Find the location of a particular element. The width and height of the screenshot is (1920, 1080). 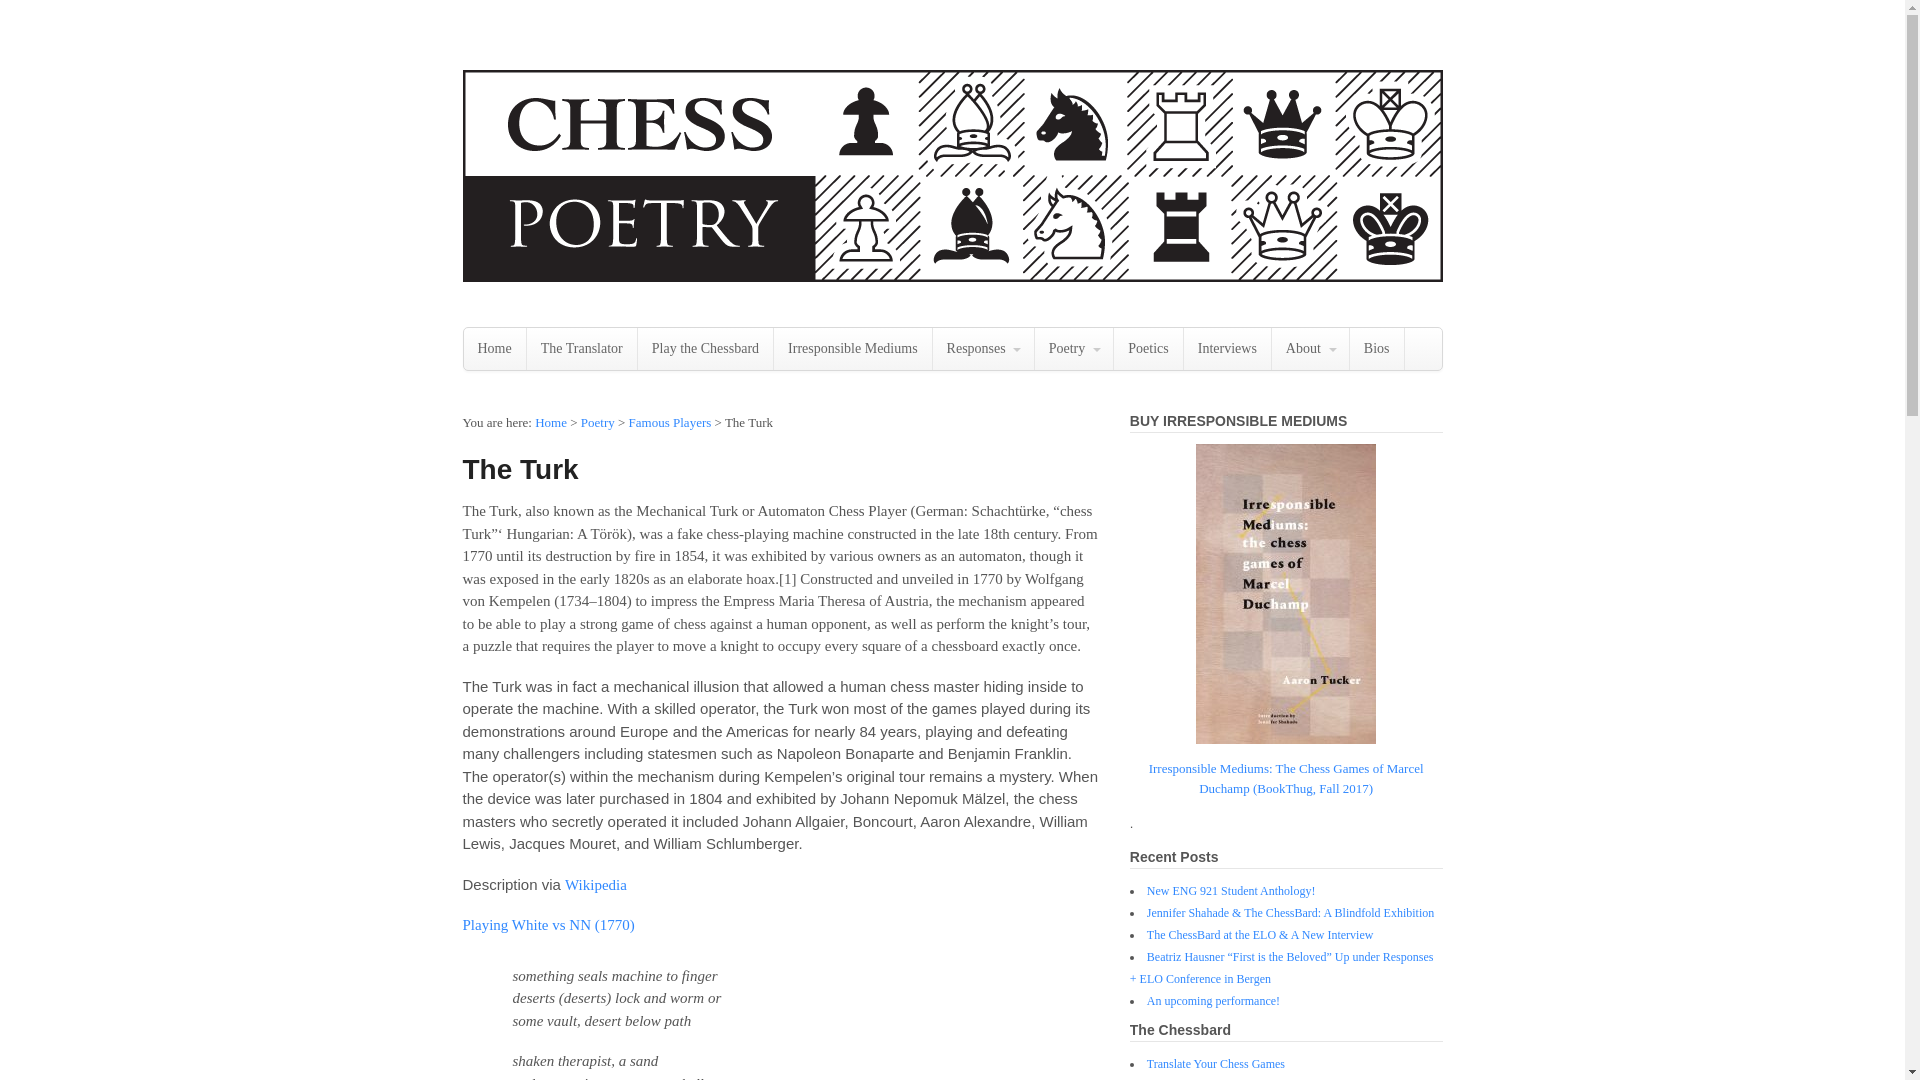

Poetry is located at coordinates (598, 422).